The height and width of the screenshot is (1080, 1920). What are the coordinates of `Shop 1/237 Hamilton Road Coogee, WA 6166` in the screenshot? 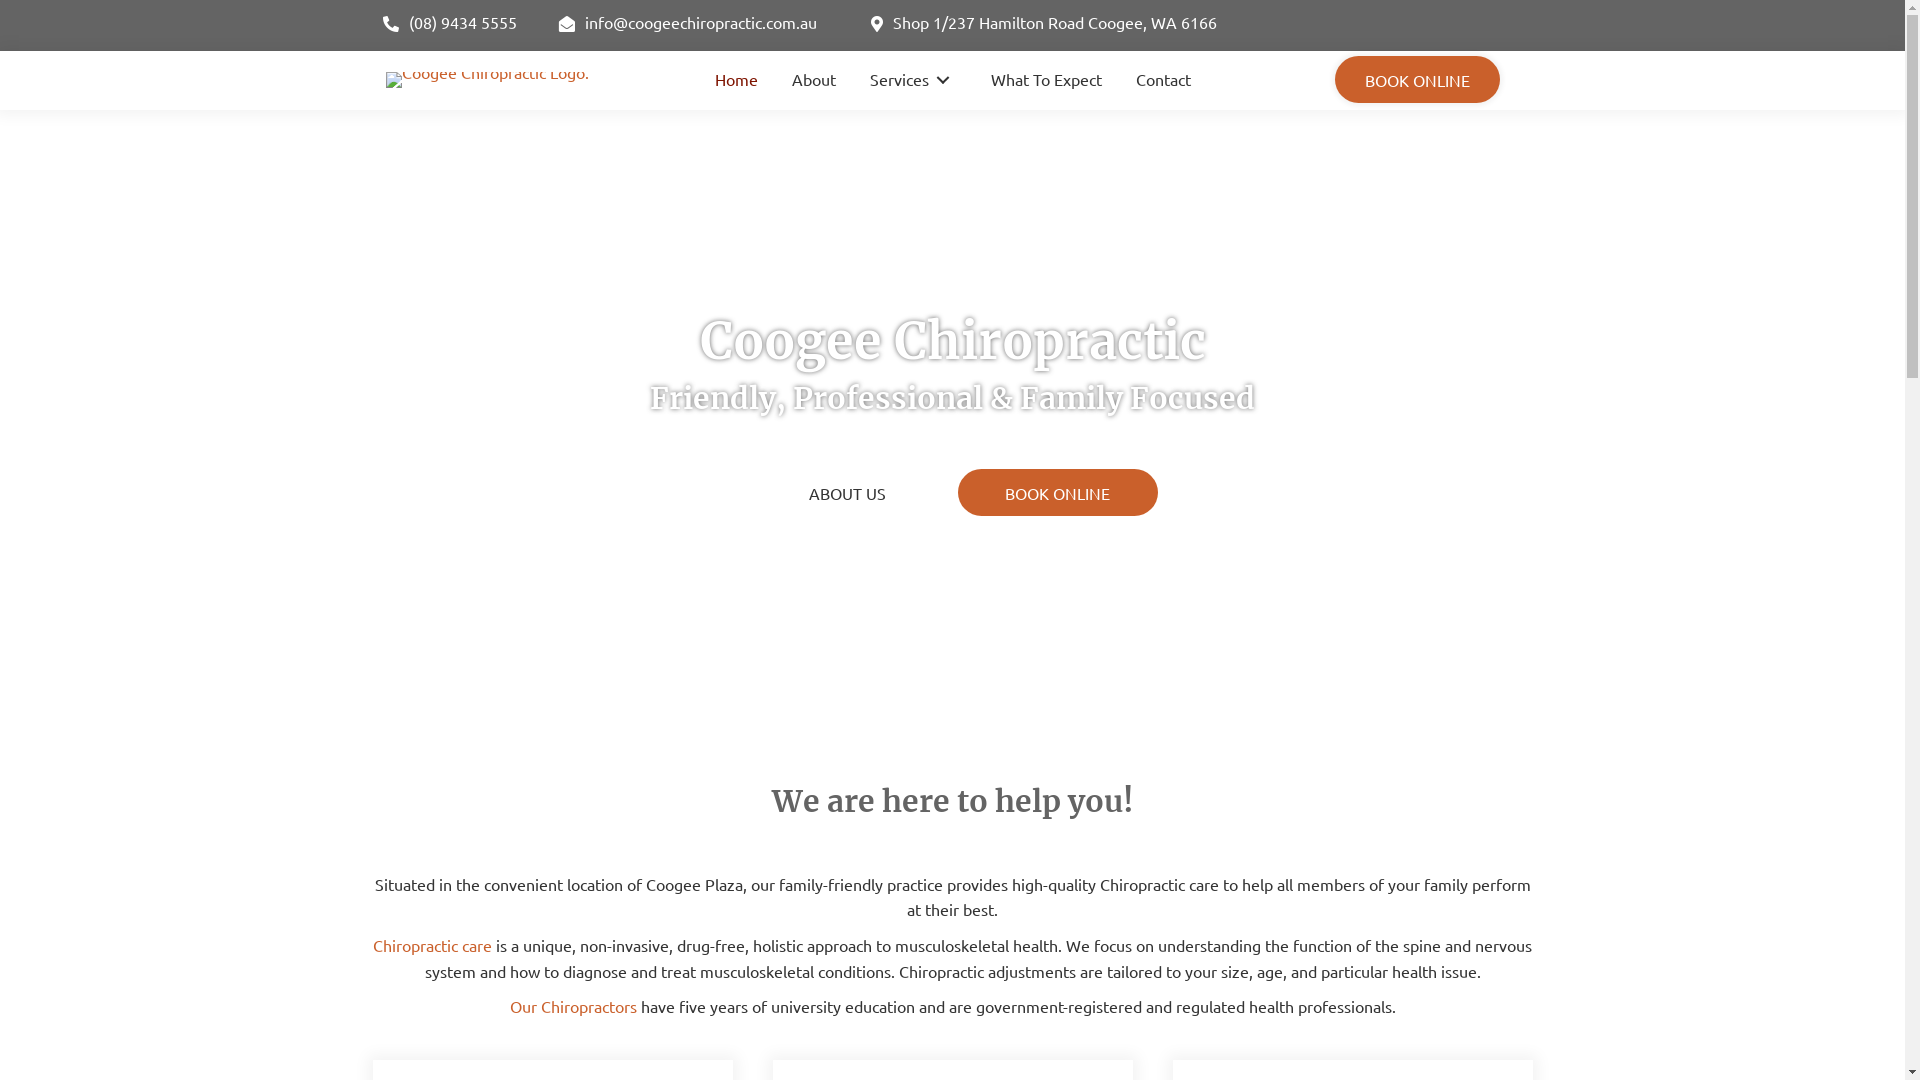 It's located at (1202, 26).